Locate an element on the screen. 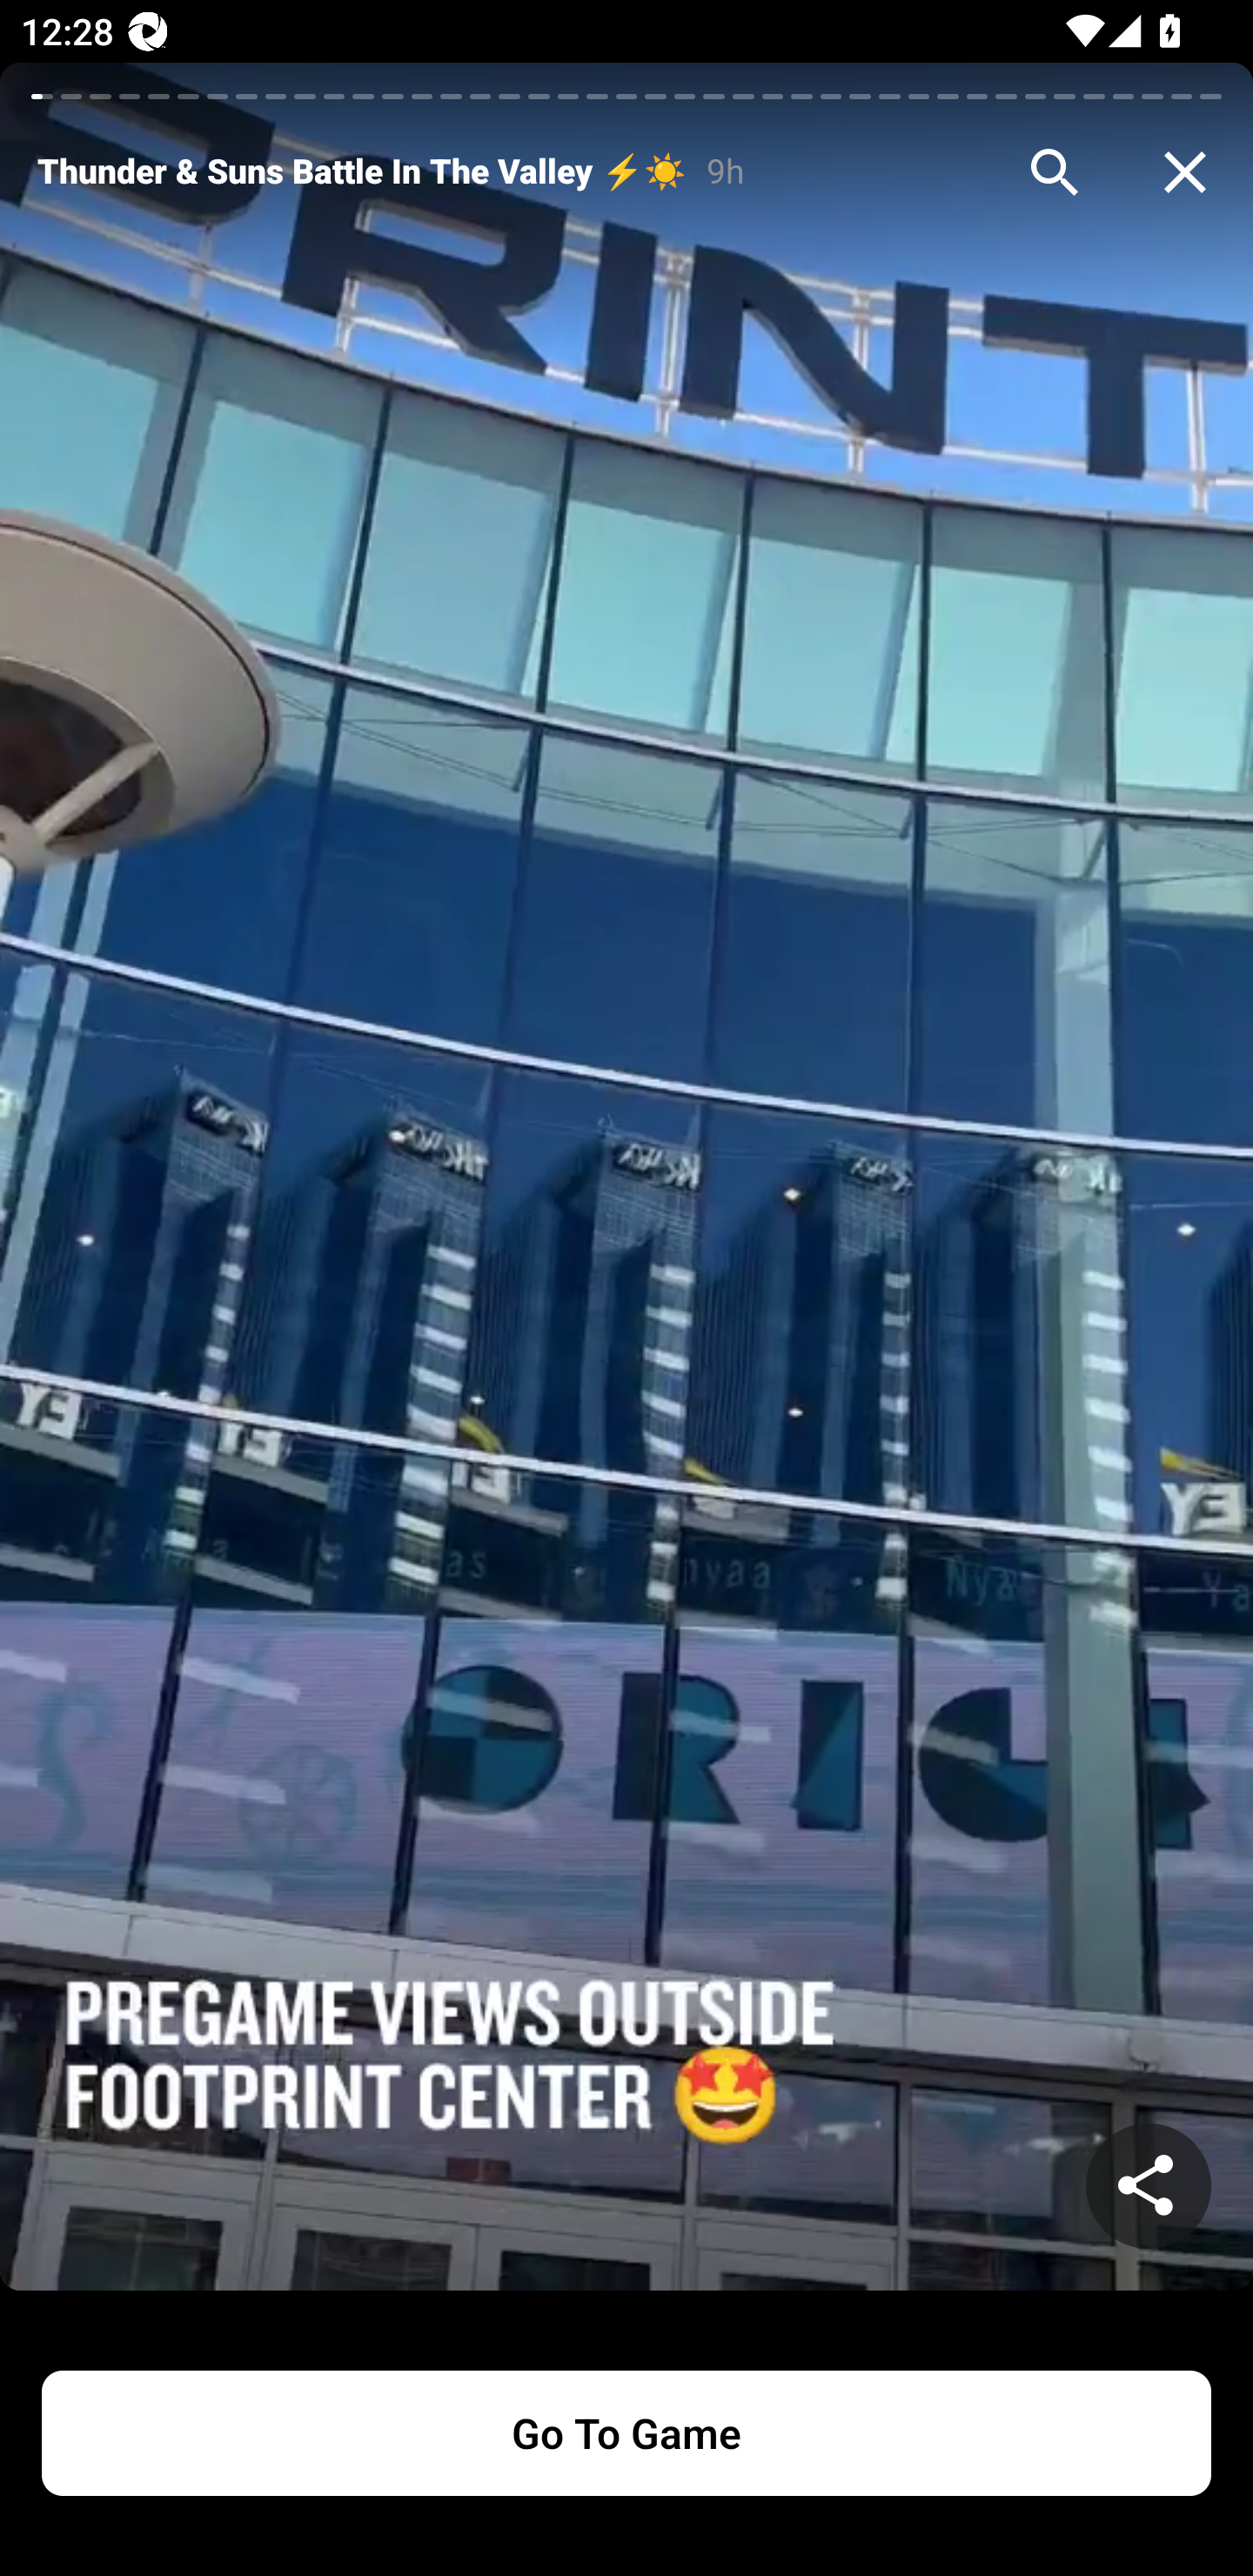  Go To Game is located at coordinates (626, 2433).